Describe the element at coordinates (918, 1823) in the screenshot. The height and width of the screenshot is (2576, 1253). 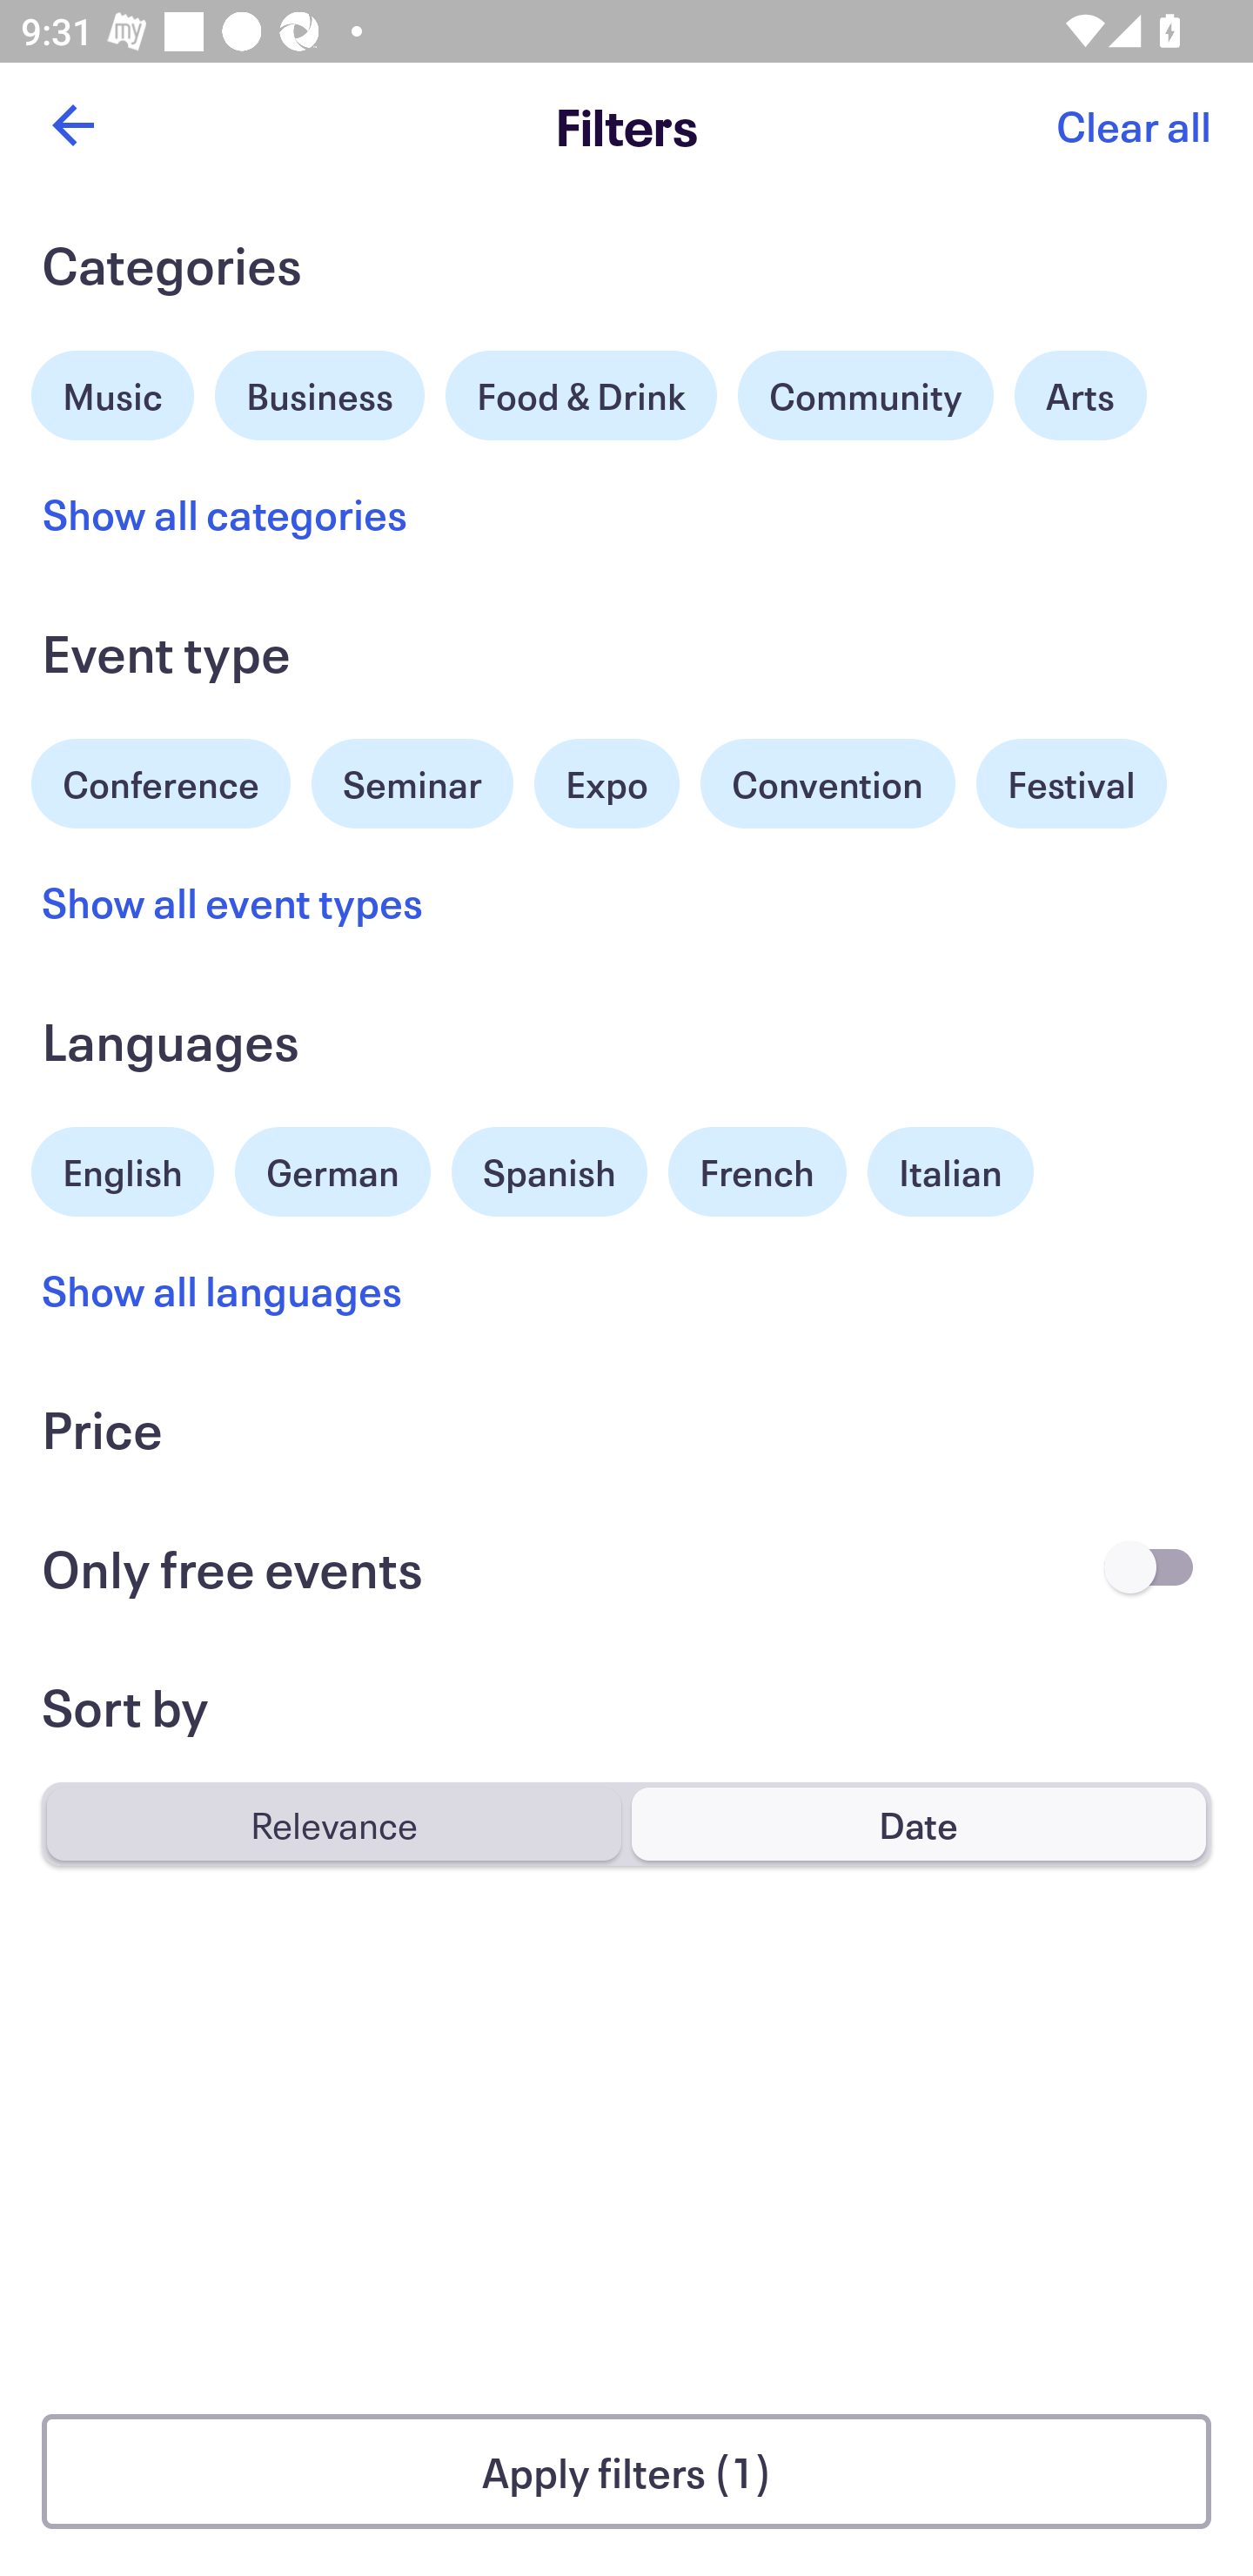
I see `Date` at that location.